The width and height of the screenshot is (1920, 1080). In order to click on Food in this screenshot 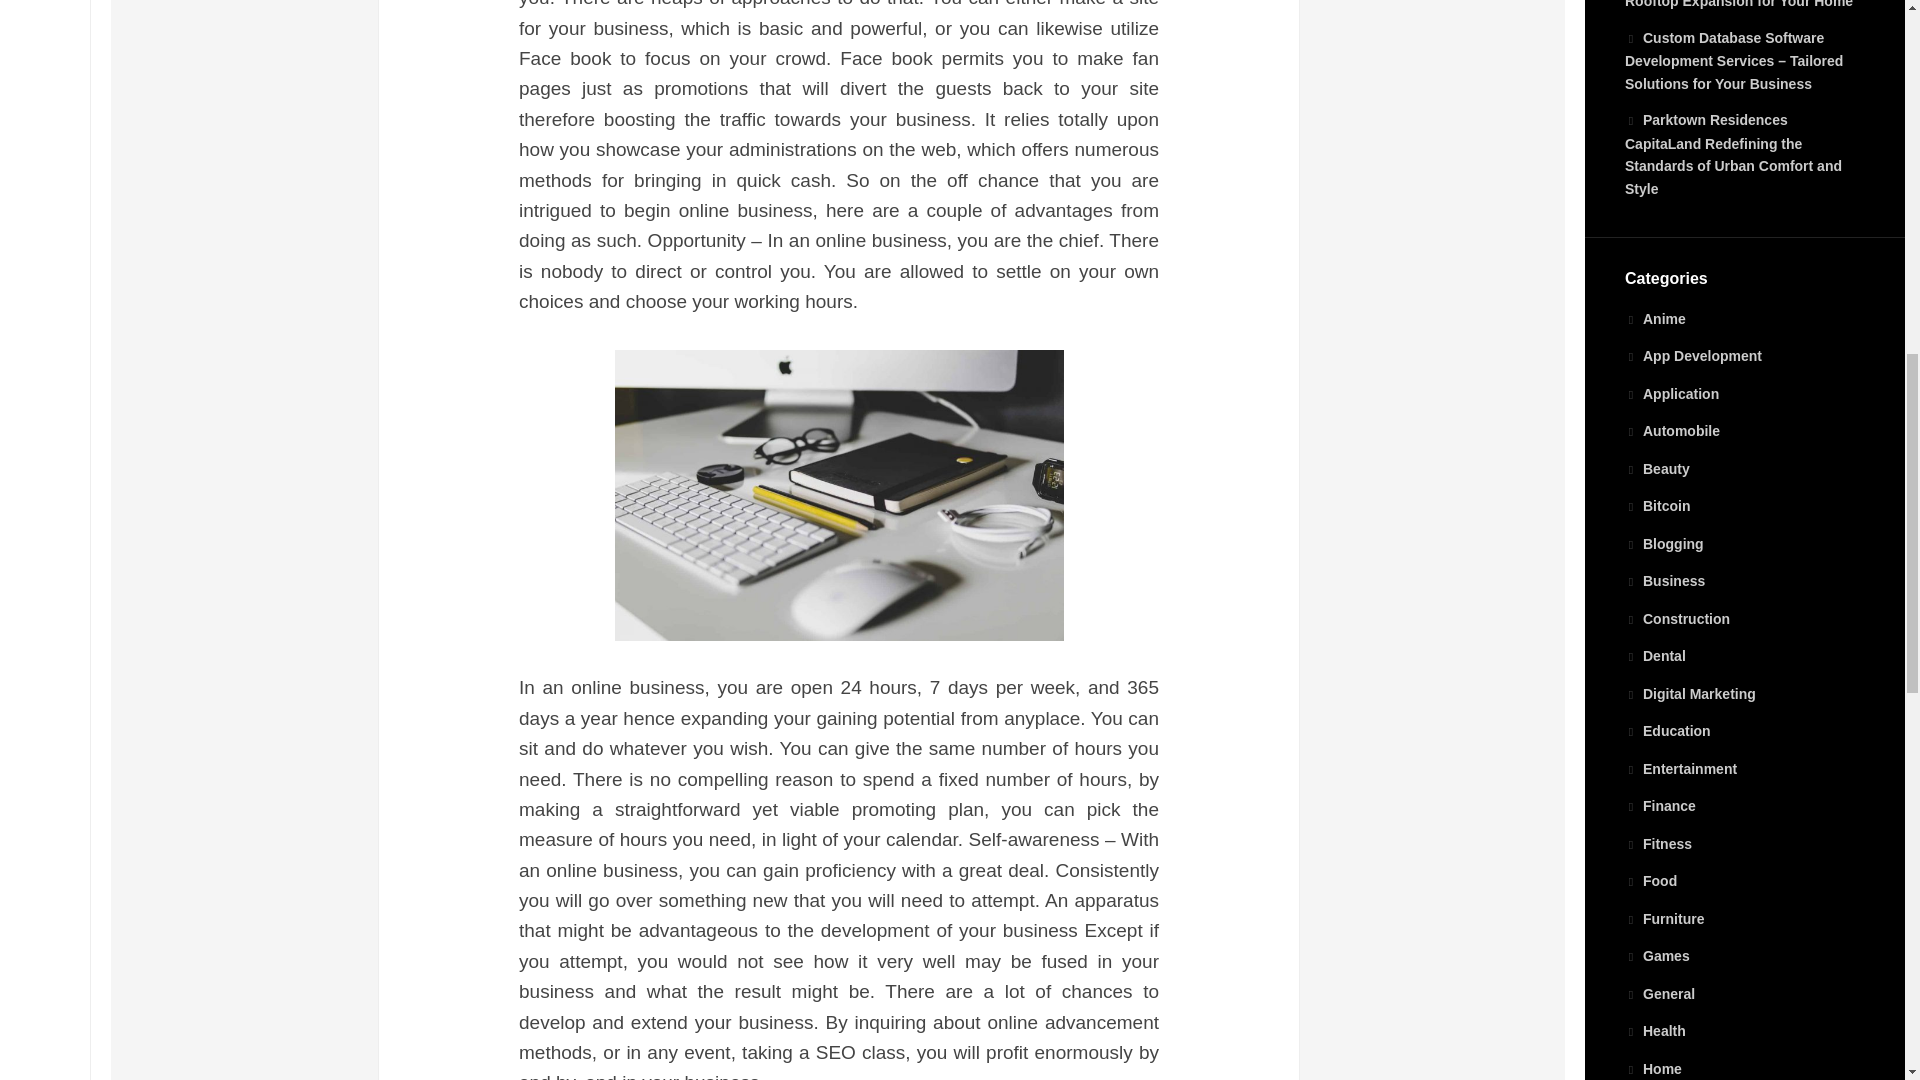, I will do `click(1650, 880)`.